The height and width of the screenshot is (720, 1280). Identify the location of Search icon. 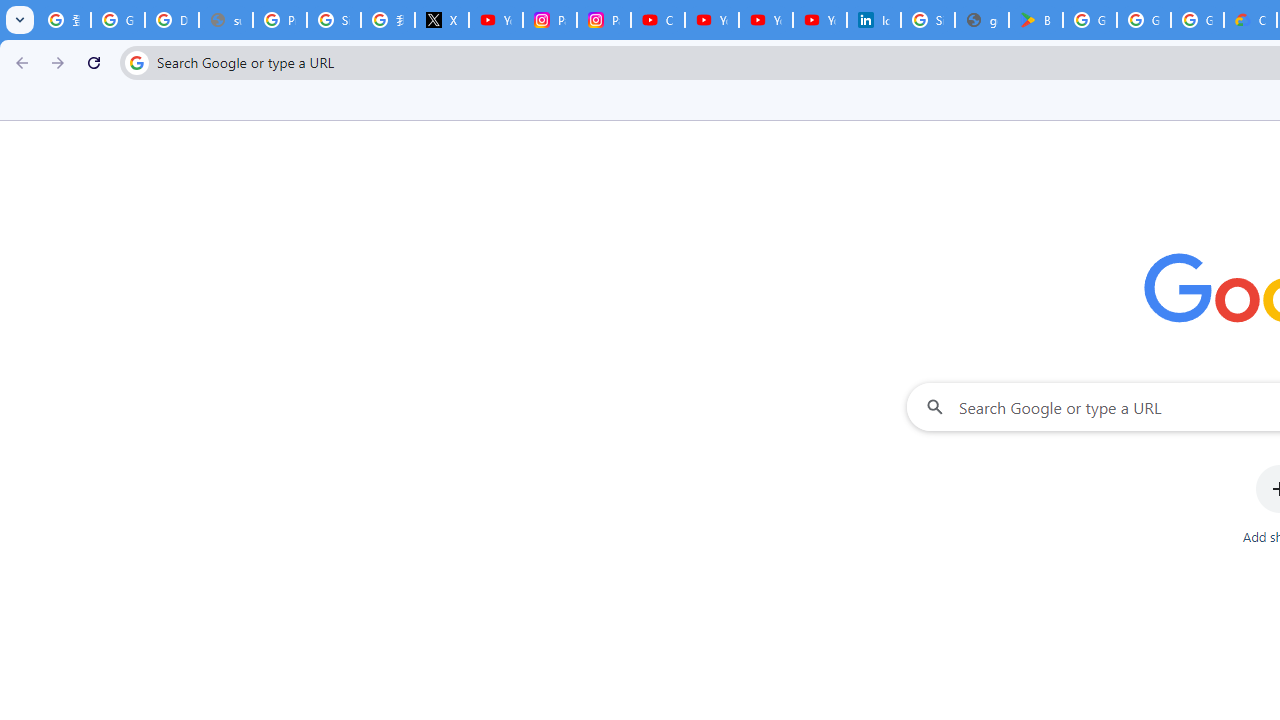
(136, 62).